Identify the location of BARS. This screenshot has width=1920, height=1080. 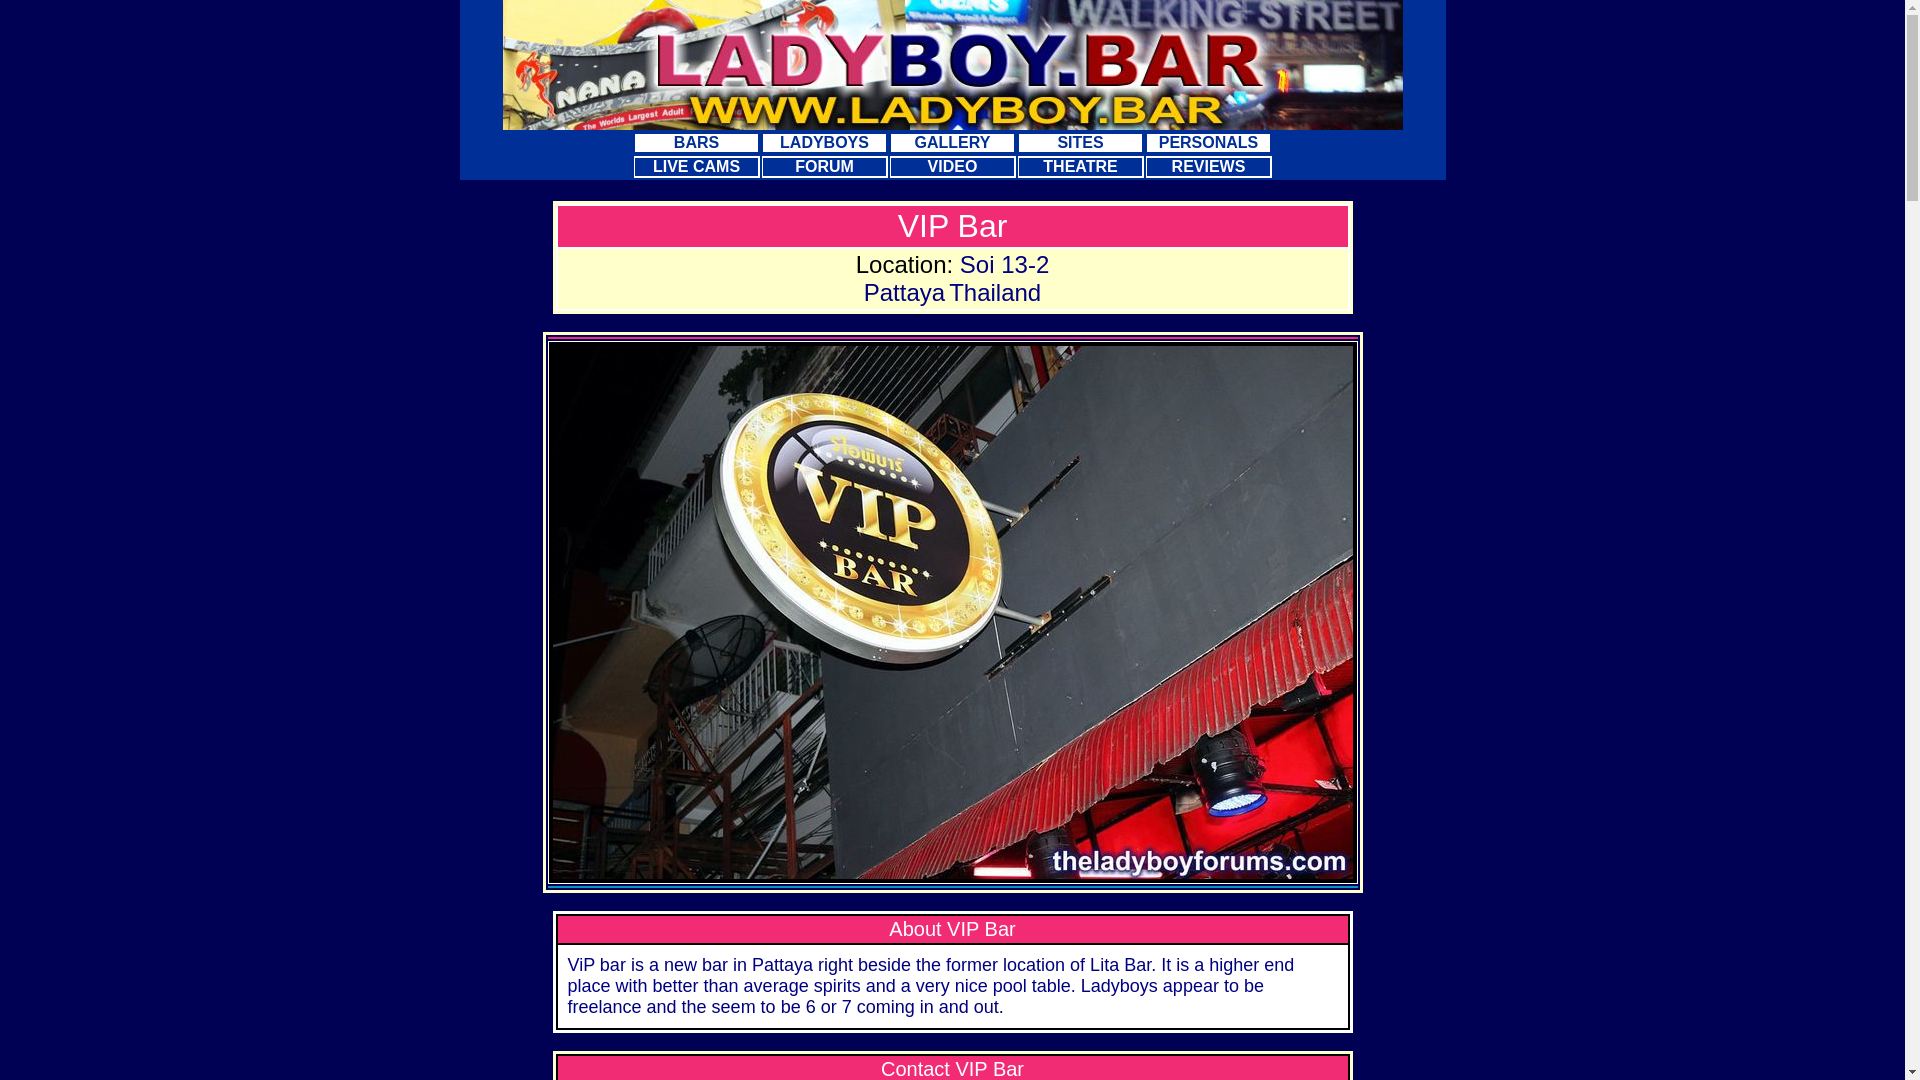
(696, 143).